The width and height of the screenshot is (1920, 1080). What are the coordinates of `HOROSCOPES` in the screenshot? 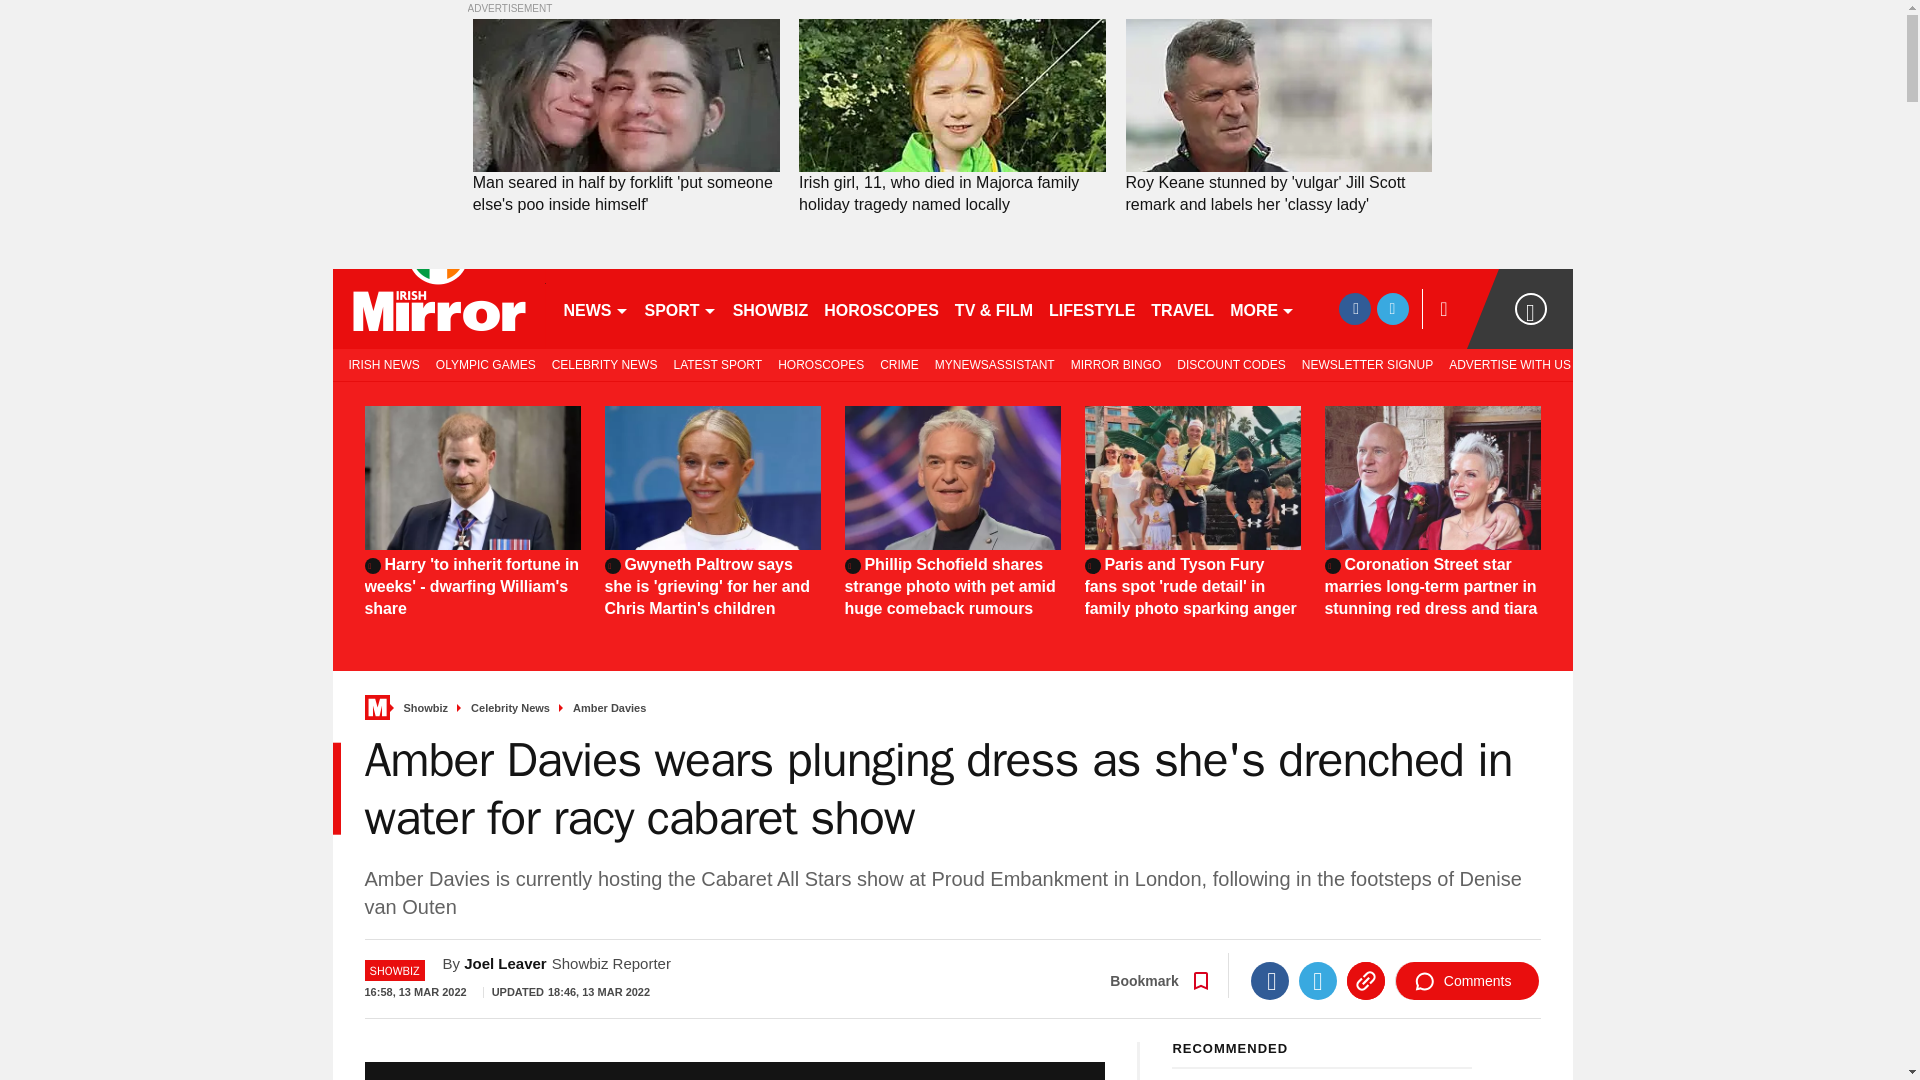 It's located at (881, 308).